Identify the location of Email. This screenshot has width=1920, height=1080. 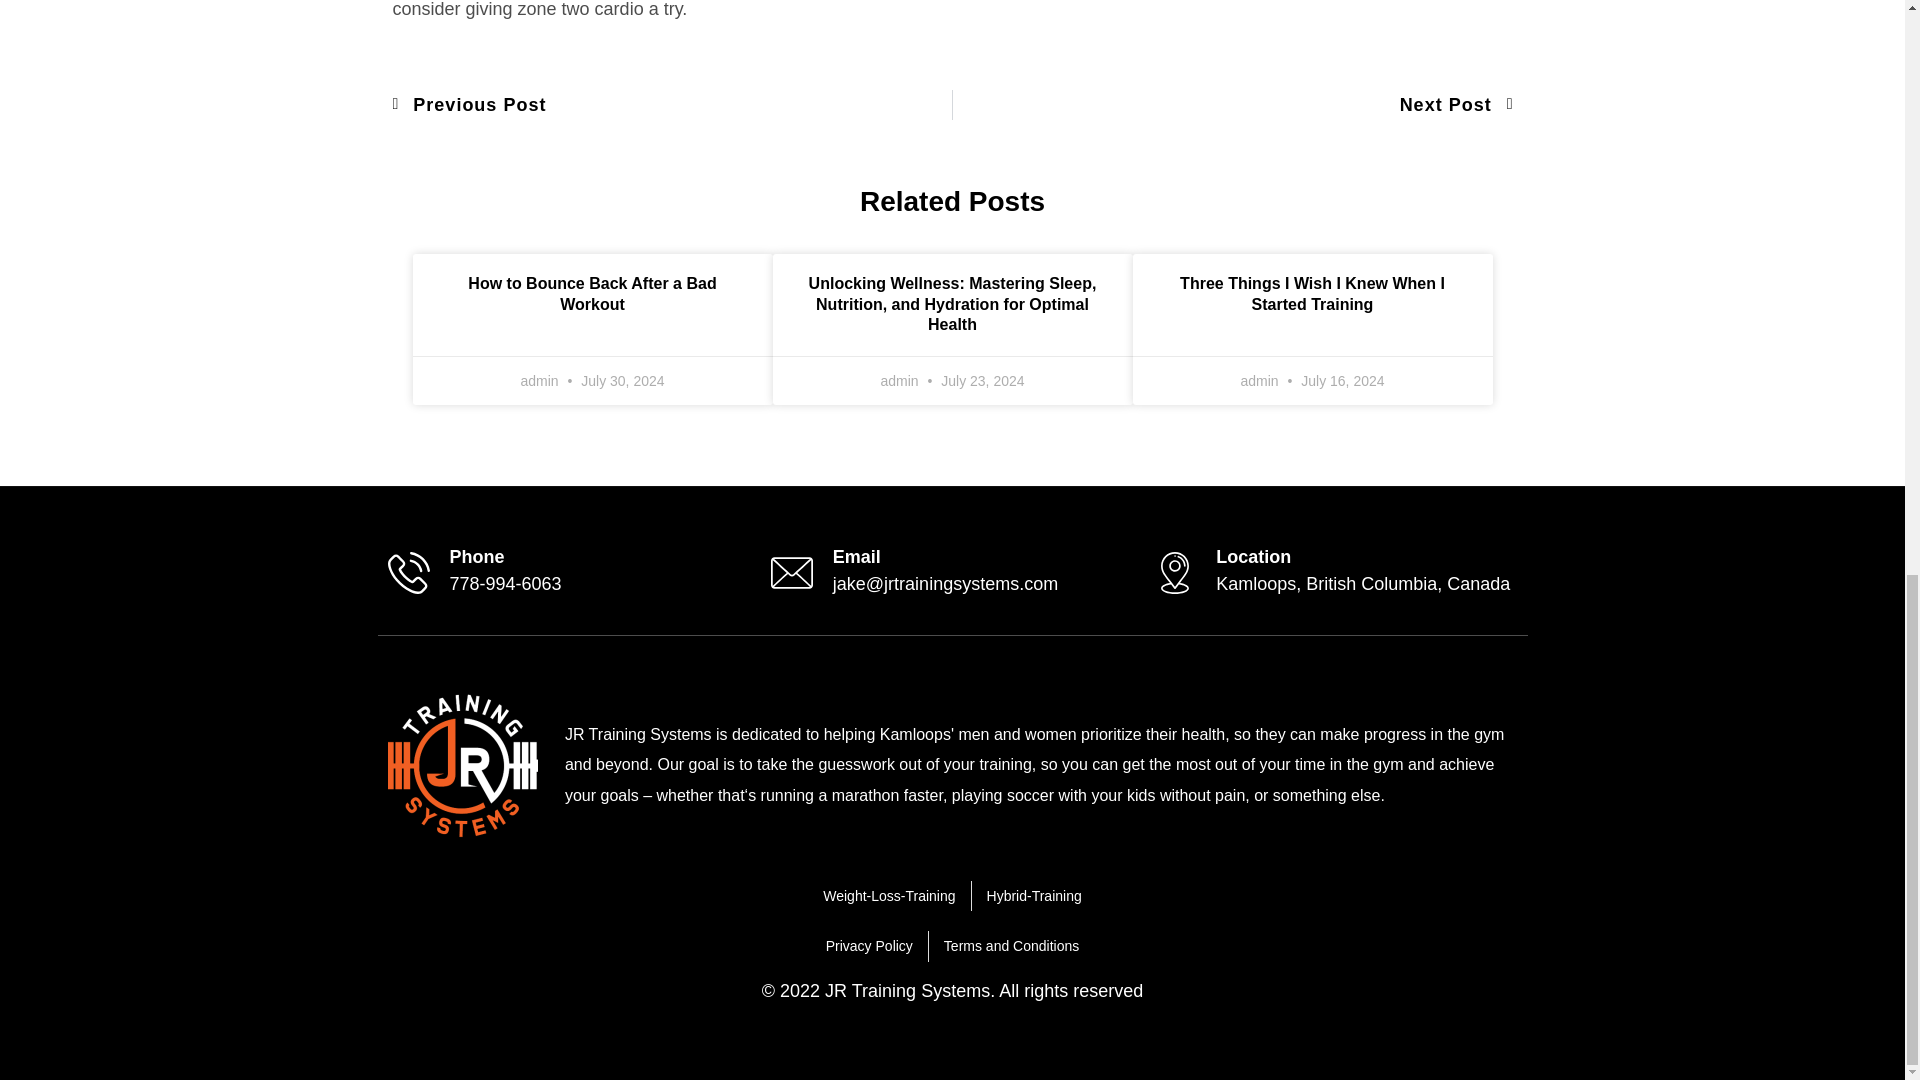
(672, 104).